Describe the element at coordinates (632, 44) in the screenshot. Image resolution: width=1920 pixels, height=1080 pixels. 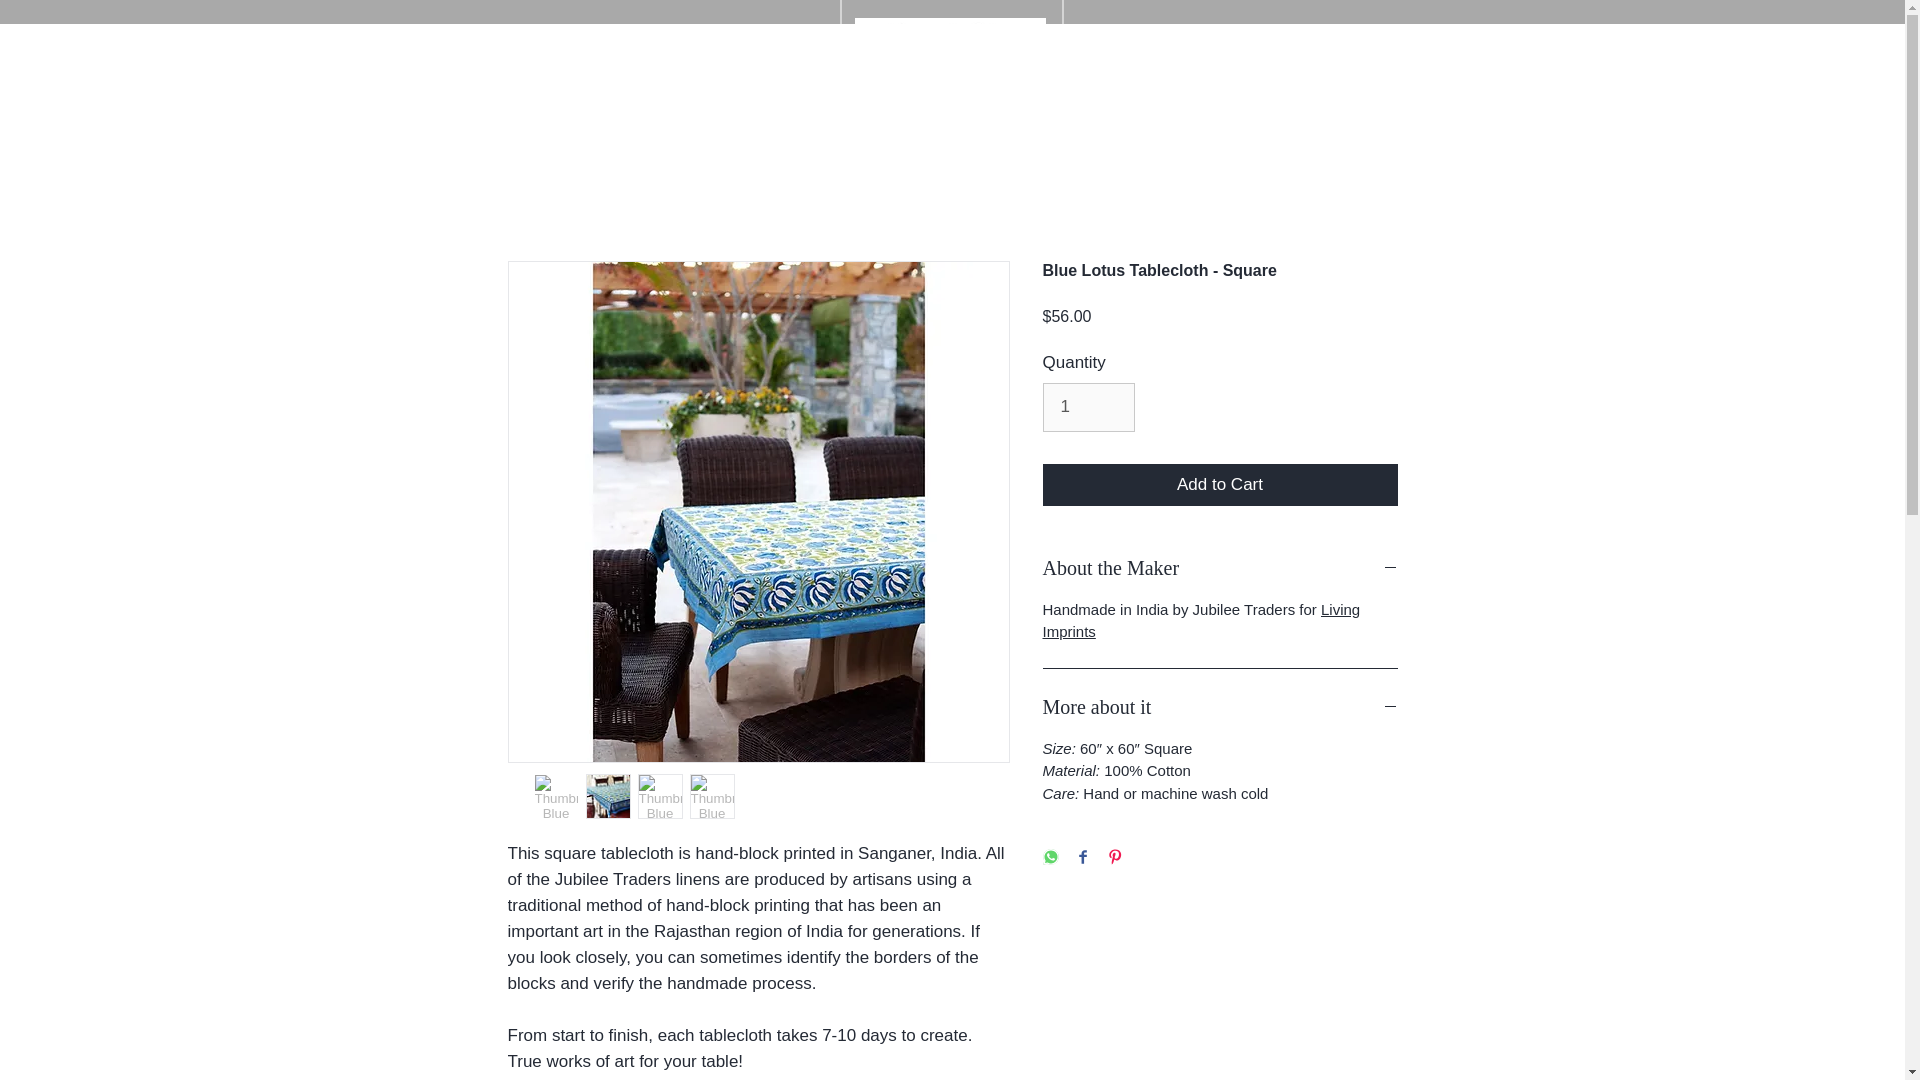
I see `About` at that location.